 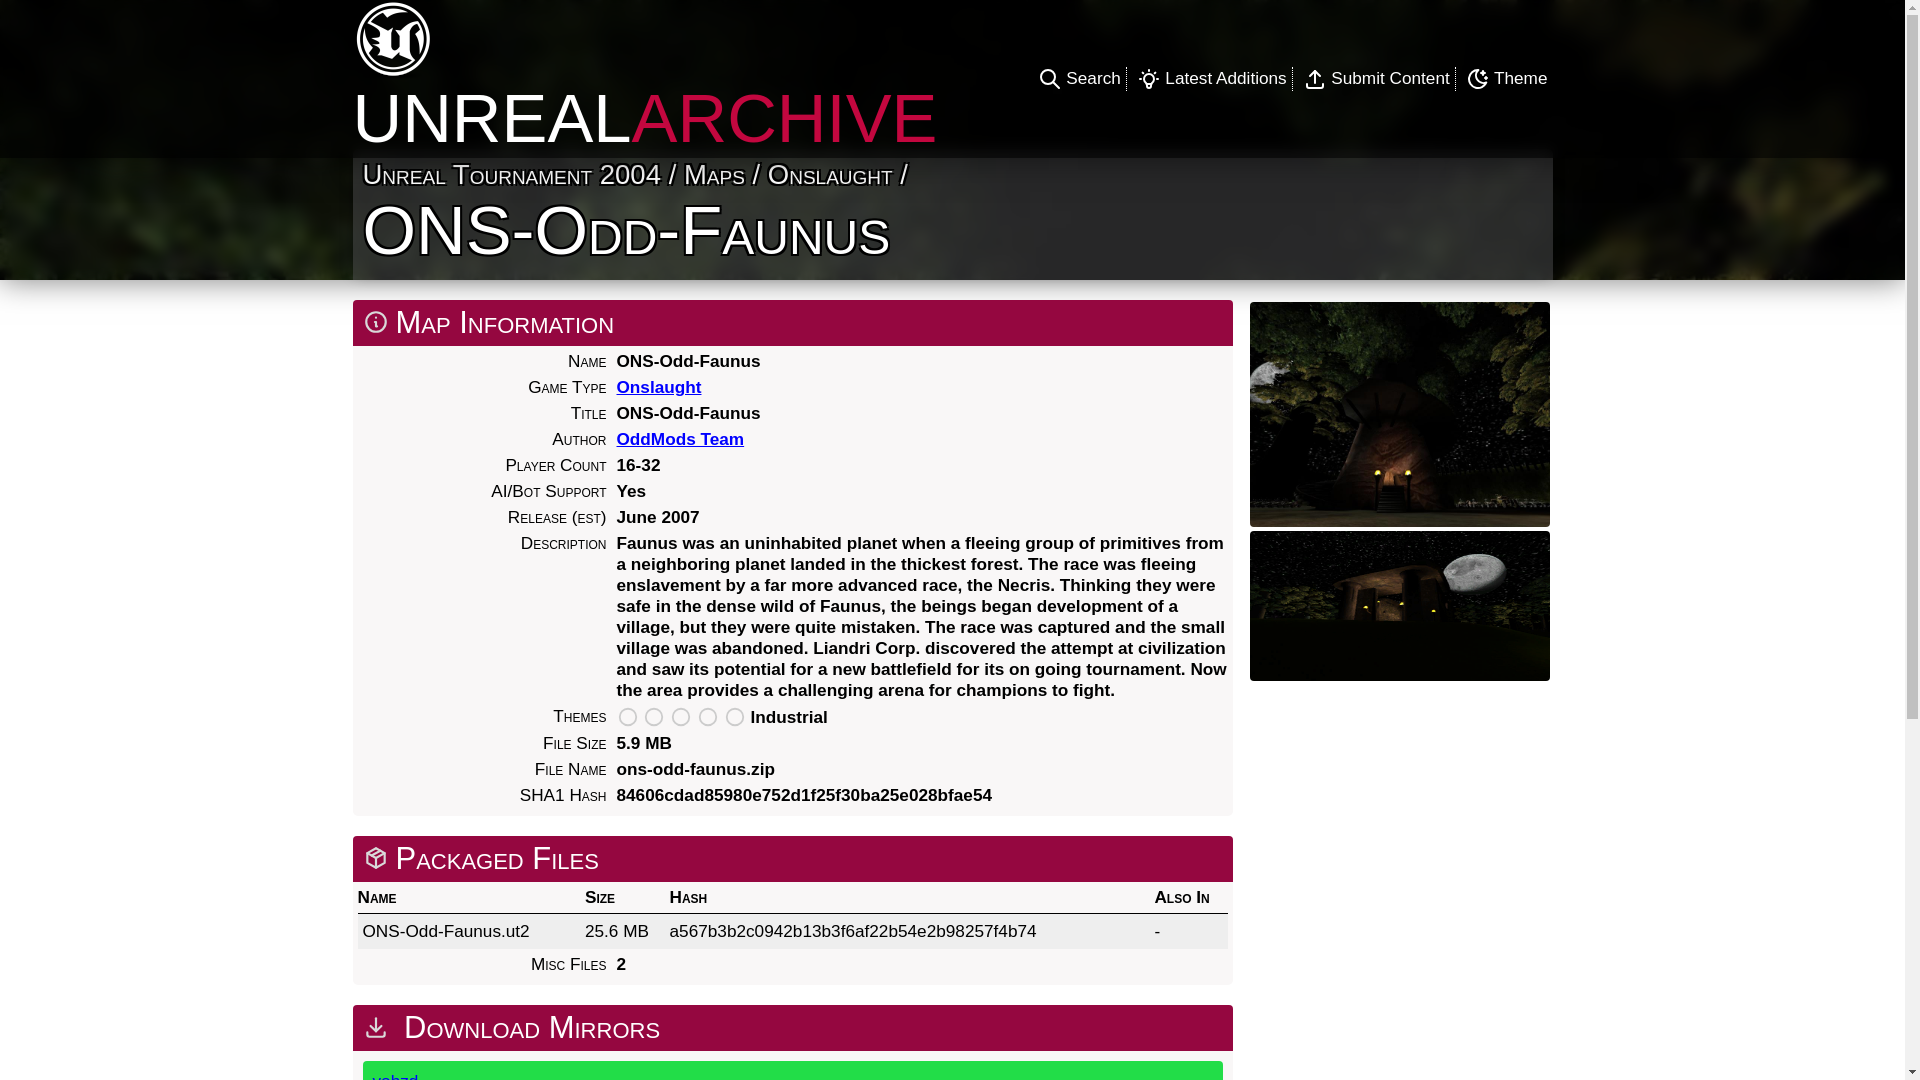 What do you see at coordinates (1507, 77) in the screenshot?
I see `Theme` at bounding box center [1507, 77].